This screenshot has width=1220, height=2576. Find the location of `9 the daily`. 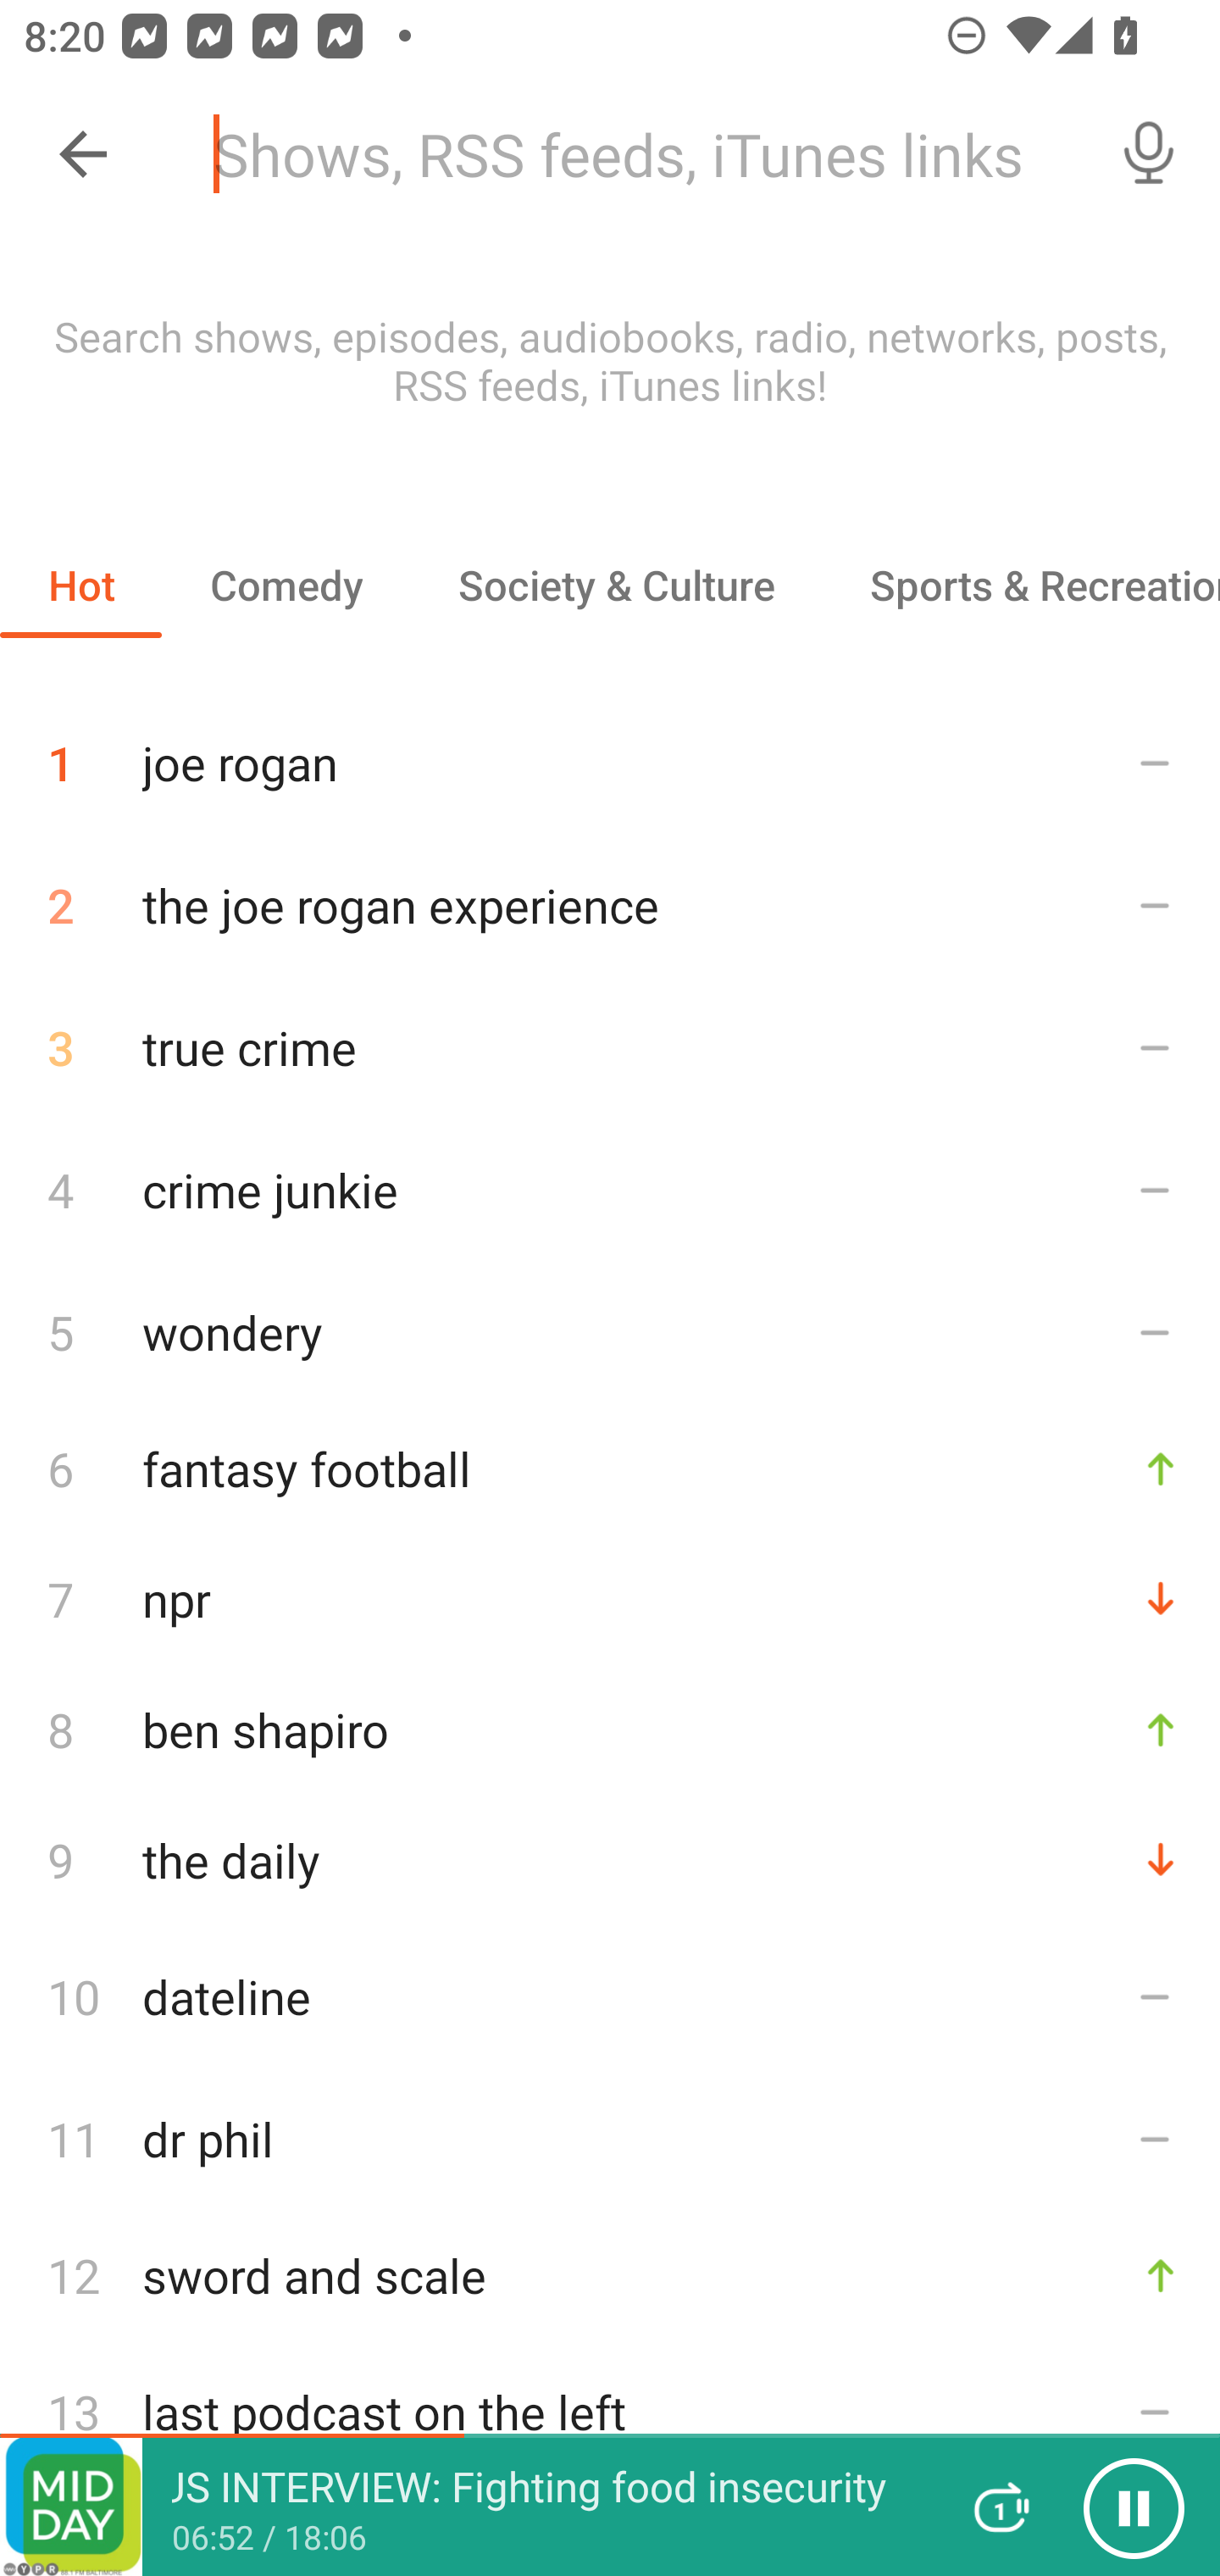

9 the daily is located at coordinates (610, 1859).